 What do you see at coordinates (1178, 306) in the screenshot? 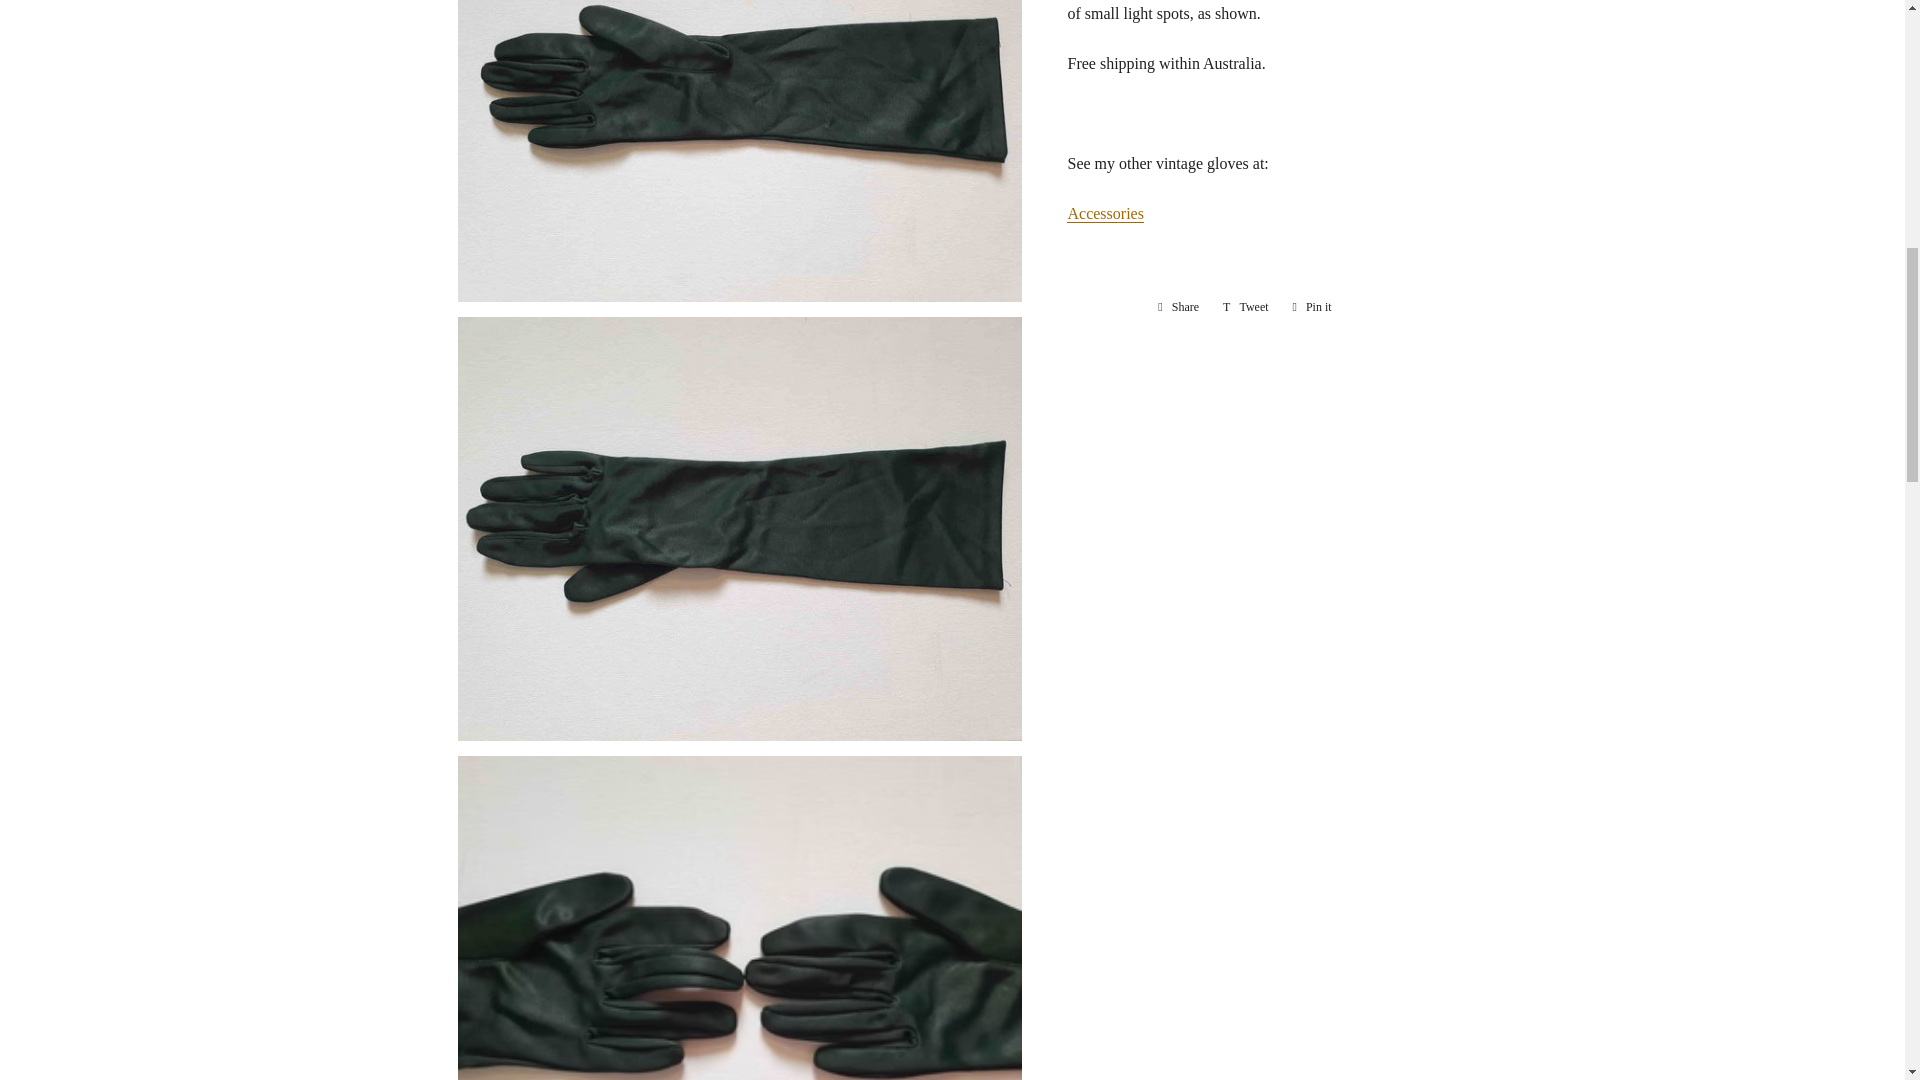
I see `Share on Facebook` at bounding box center [1178, 306].